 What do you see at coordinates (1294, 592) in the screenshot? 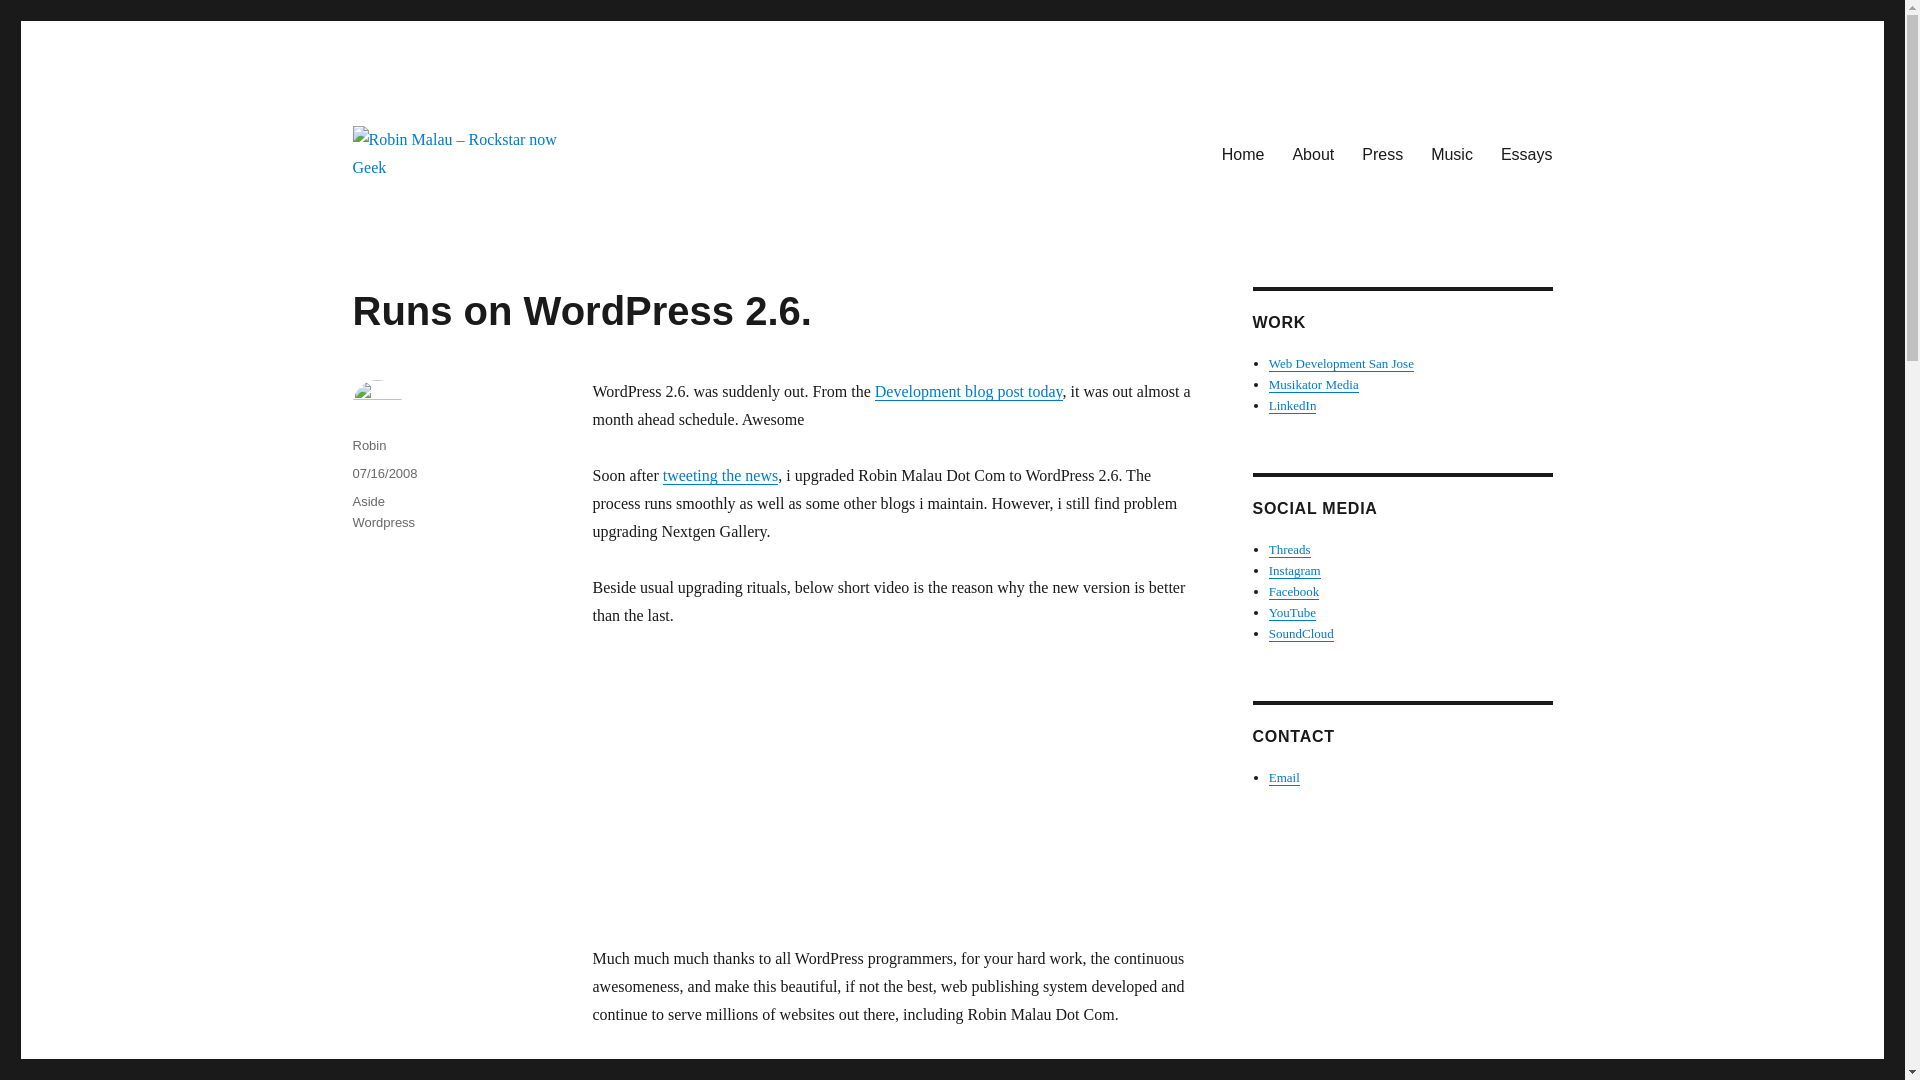
I see `Facebook` at bounding box center [1294, 592].